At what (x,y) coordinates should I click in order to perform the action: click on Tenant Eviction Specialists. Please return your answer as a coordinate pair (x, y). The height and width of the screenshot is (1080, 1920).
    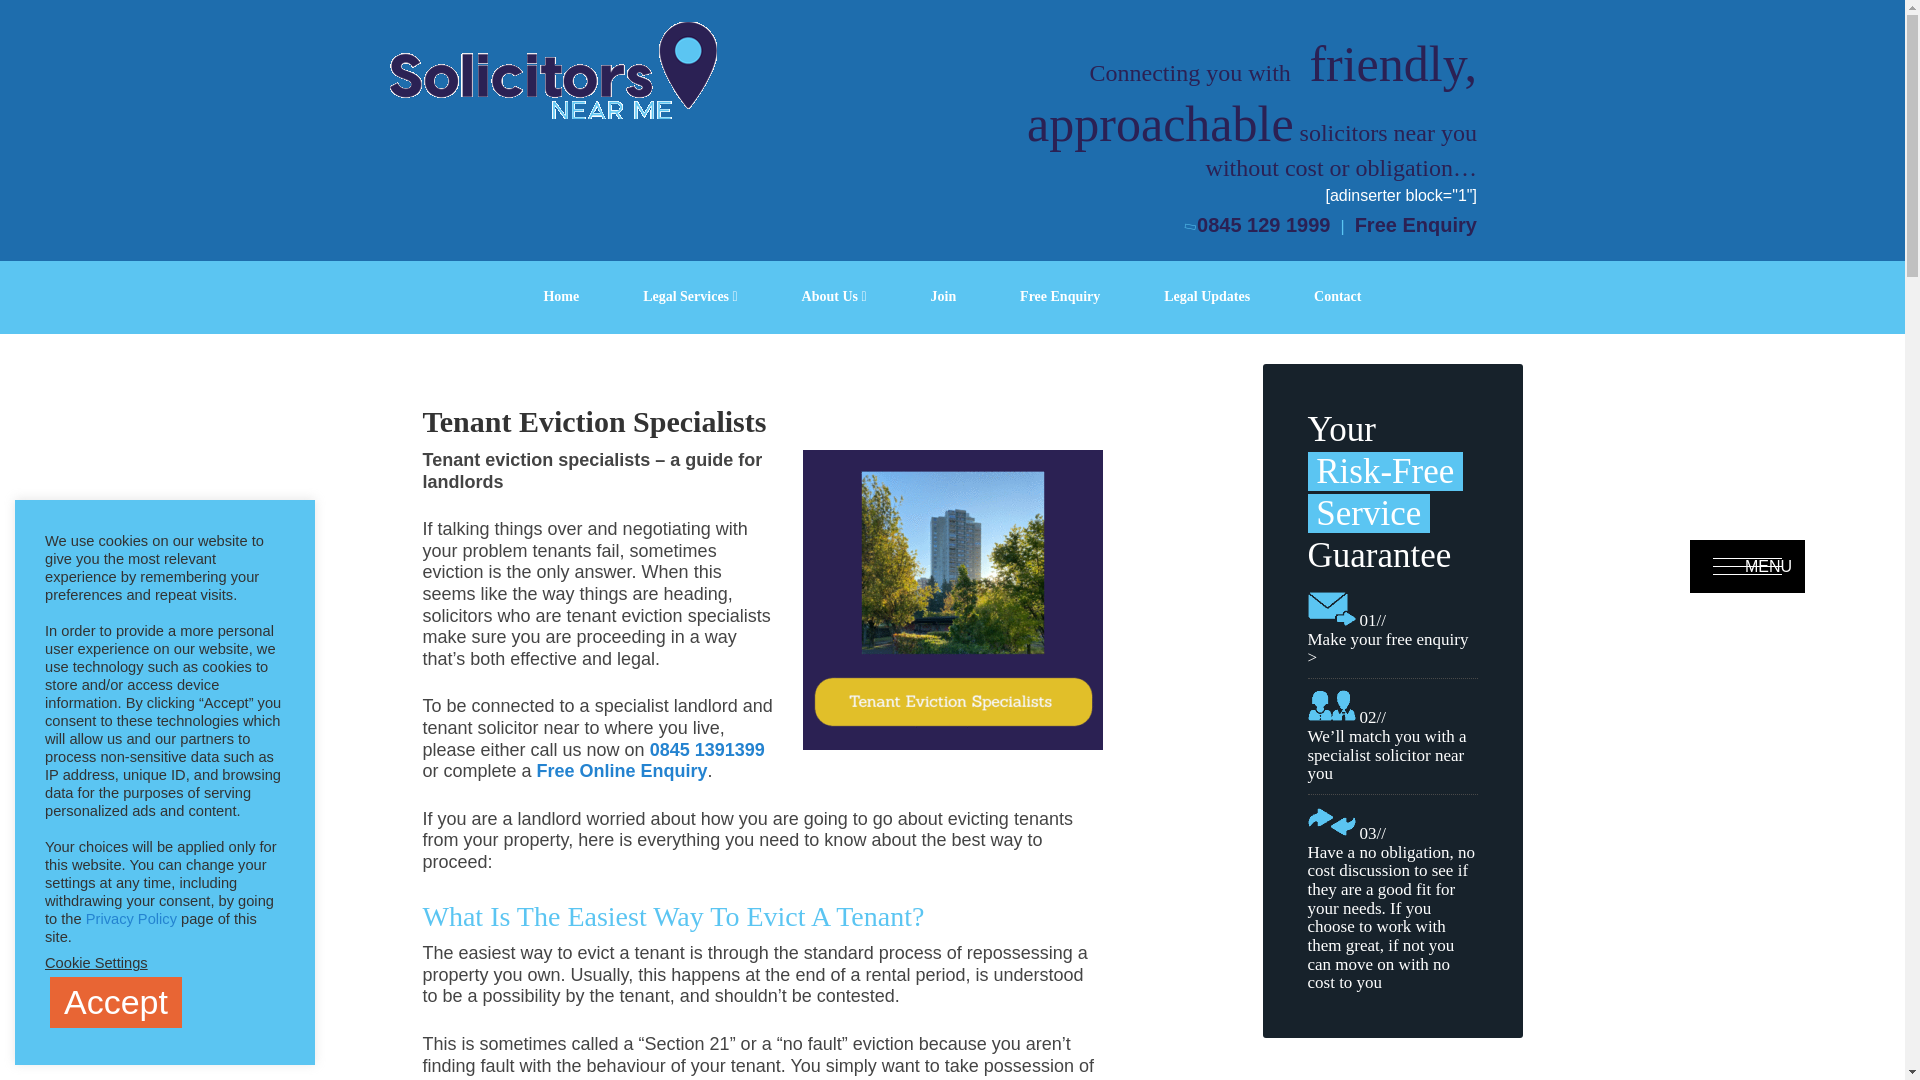
    Looking at the image, I should click on (952, 600).